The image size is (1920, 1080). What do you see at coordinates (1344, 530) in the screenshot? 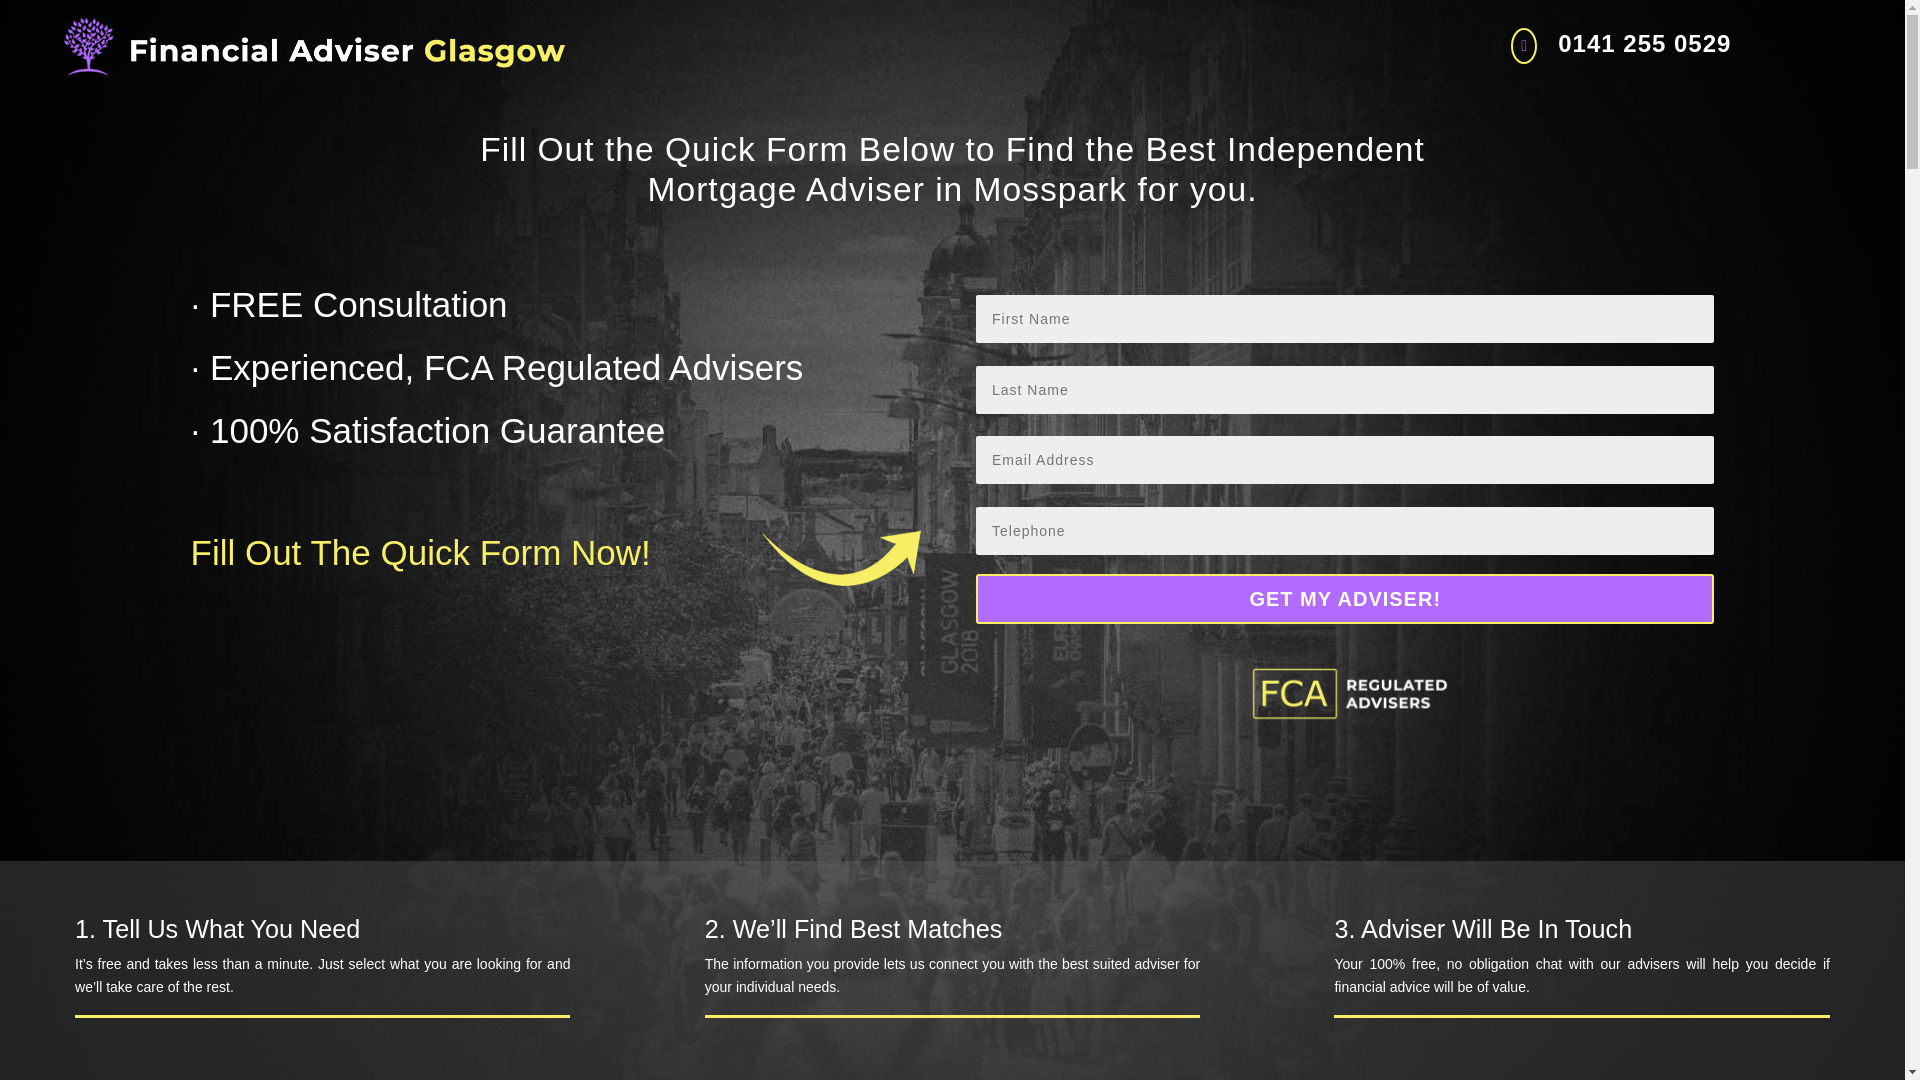
I see `Only numbers allowed.` at bounding box center [1344, 530].